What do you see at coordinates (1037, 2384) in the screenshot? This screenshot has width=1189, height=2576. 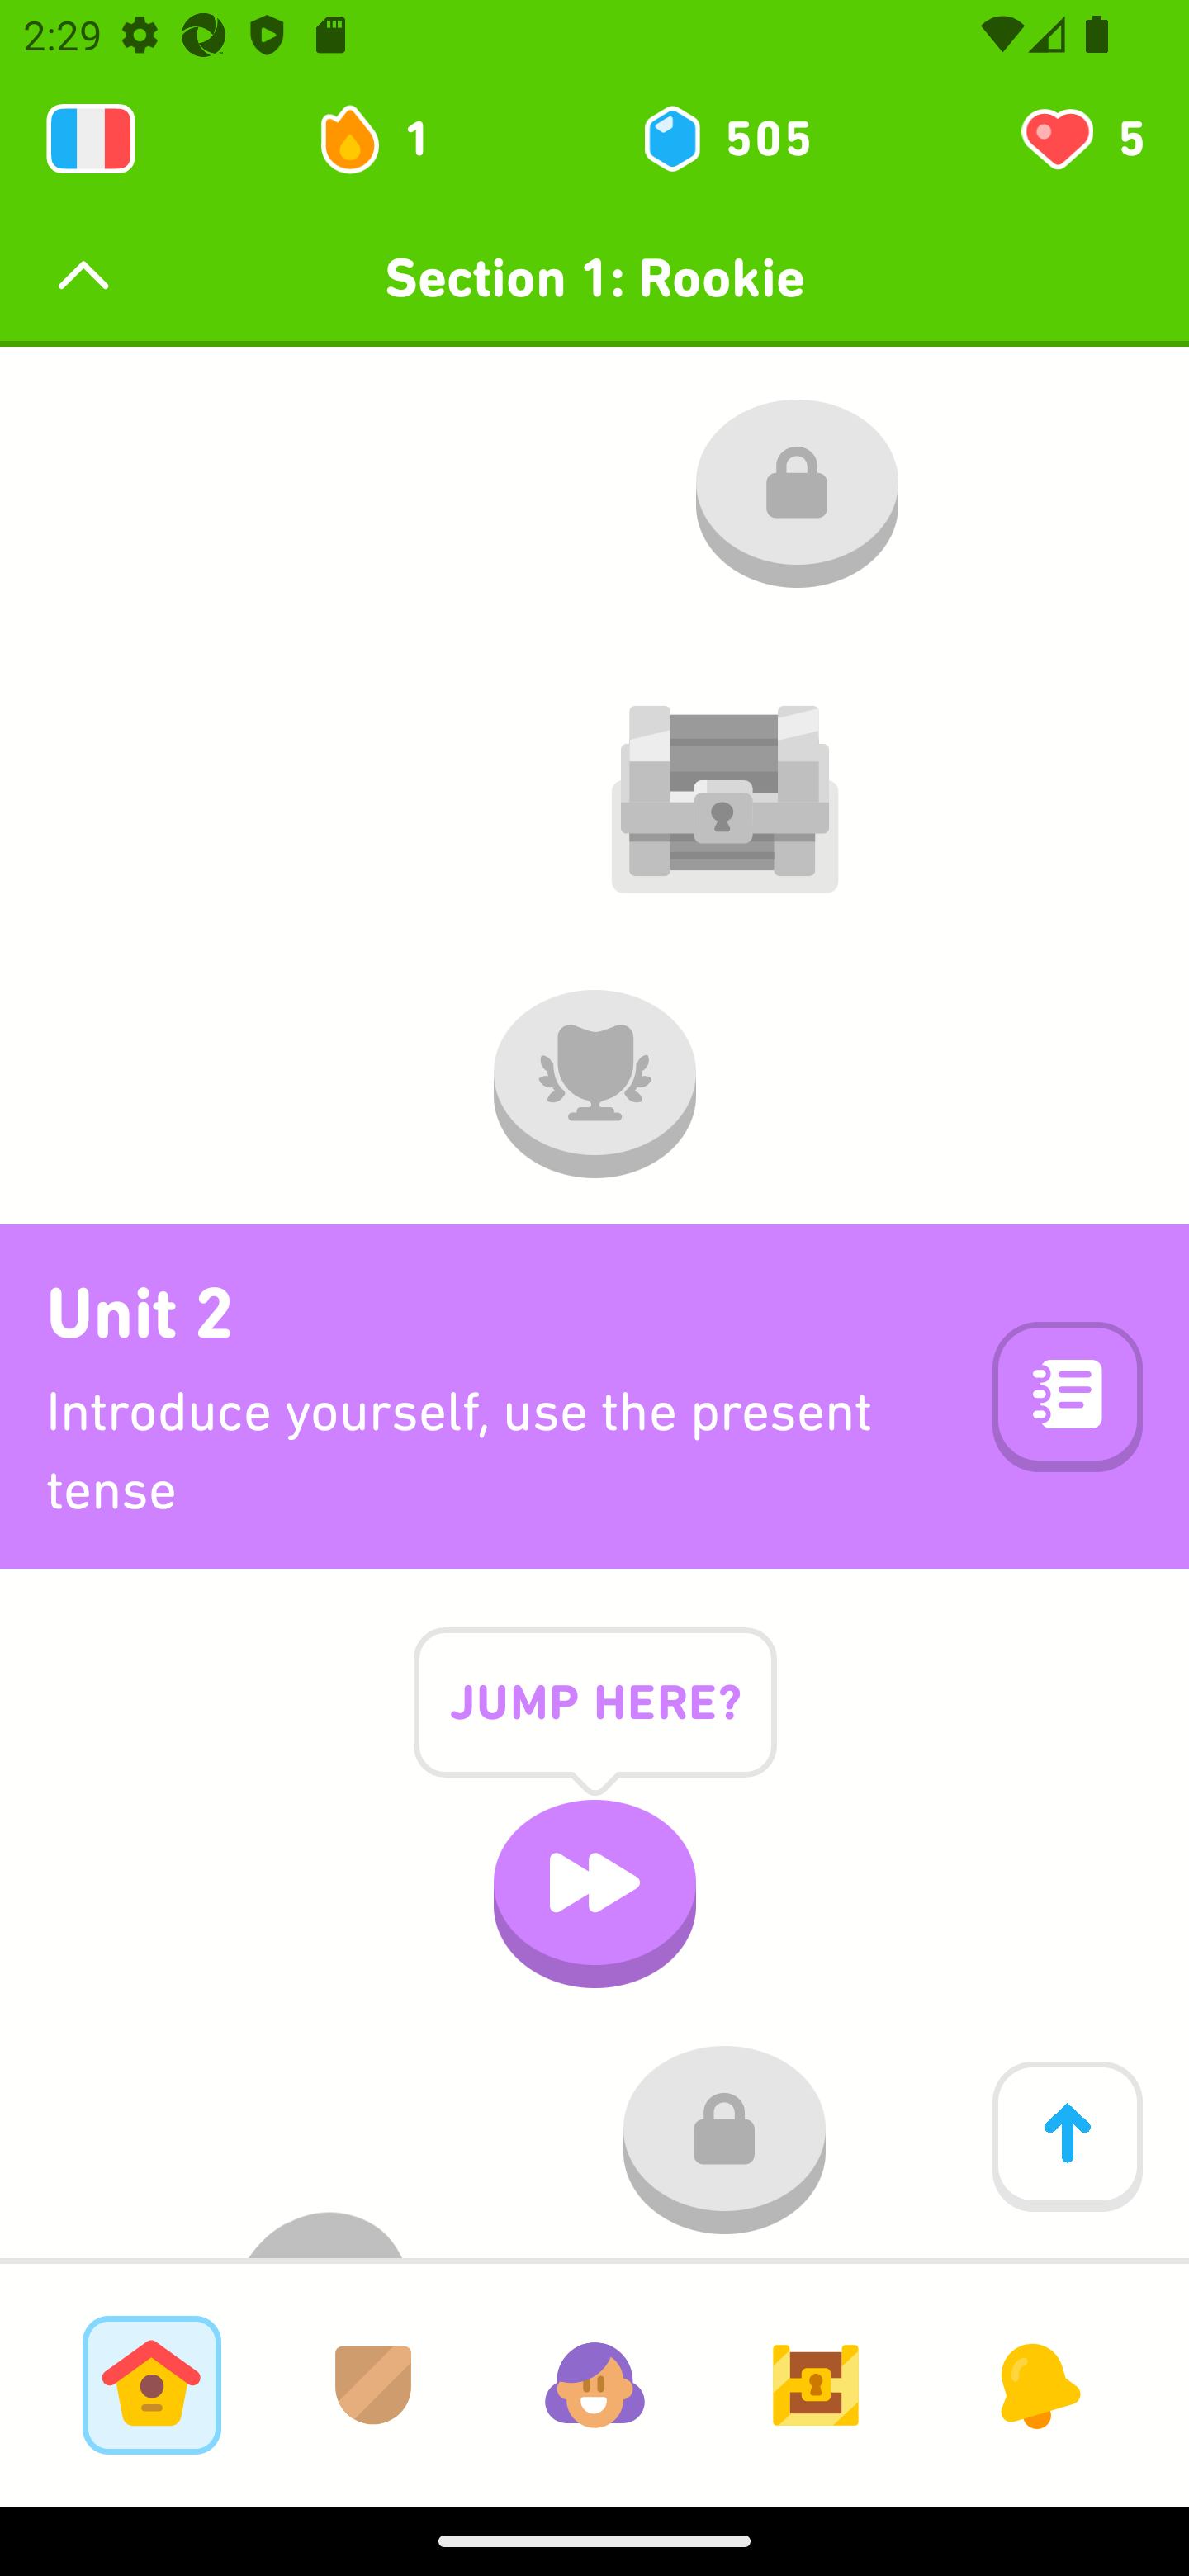 I see `News Tab` at bounding box center [1037, 2384].